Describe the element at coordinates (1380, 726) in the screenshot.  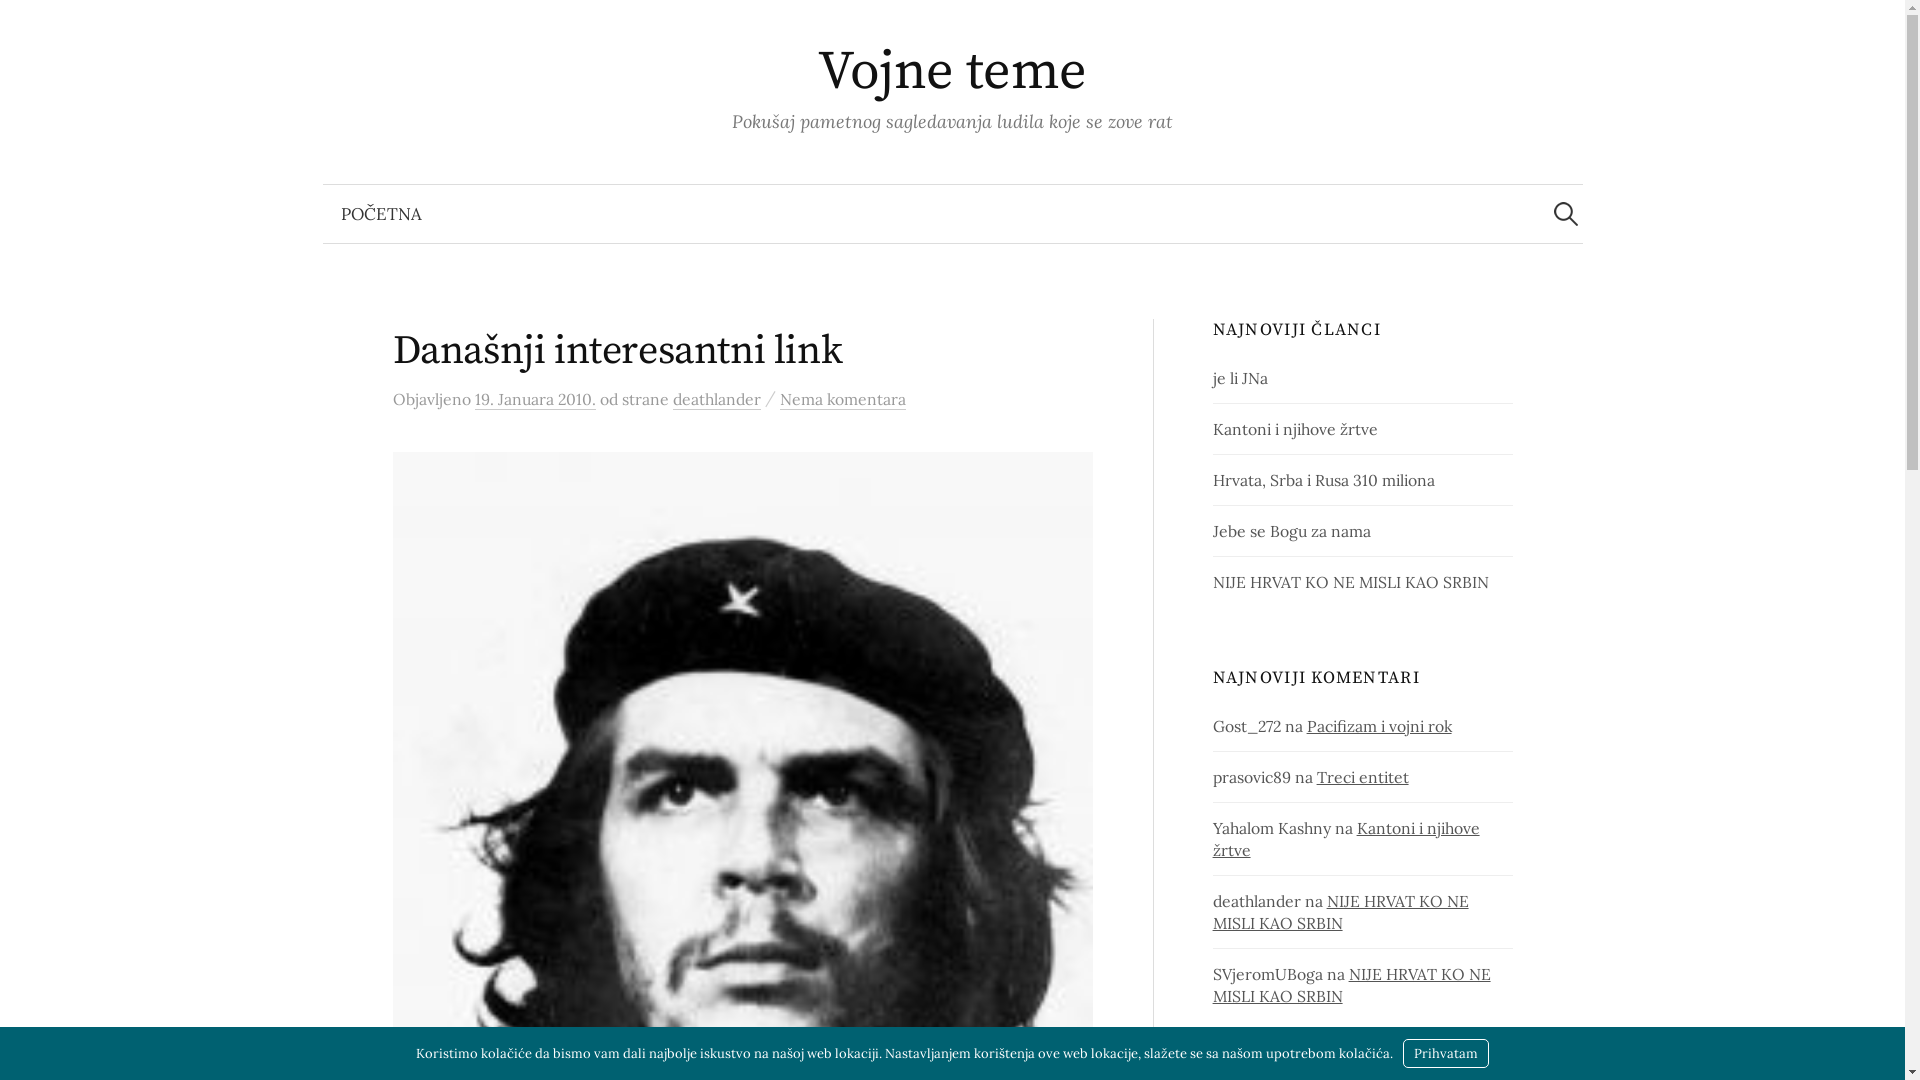
I see `Pacifizam i vojni rok` at that location.